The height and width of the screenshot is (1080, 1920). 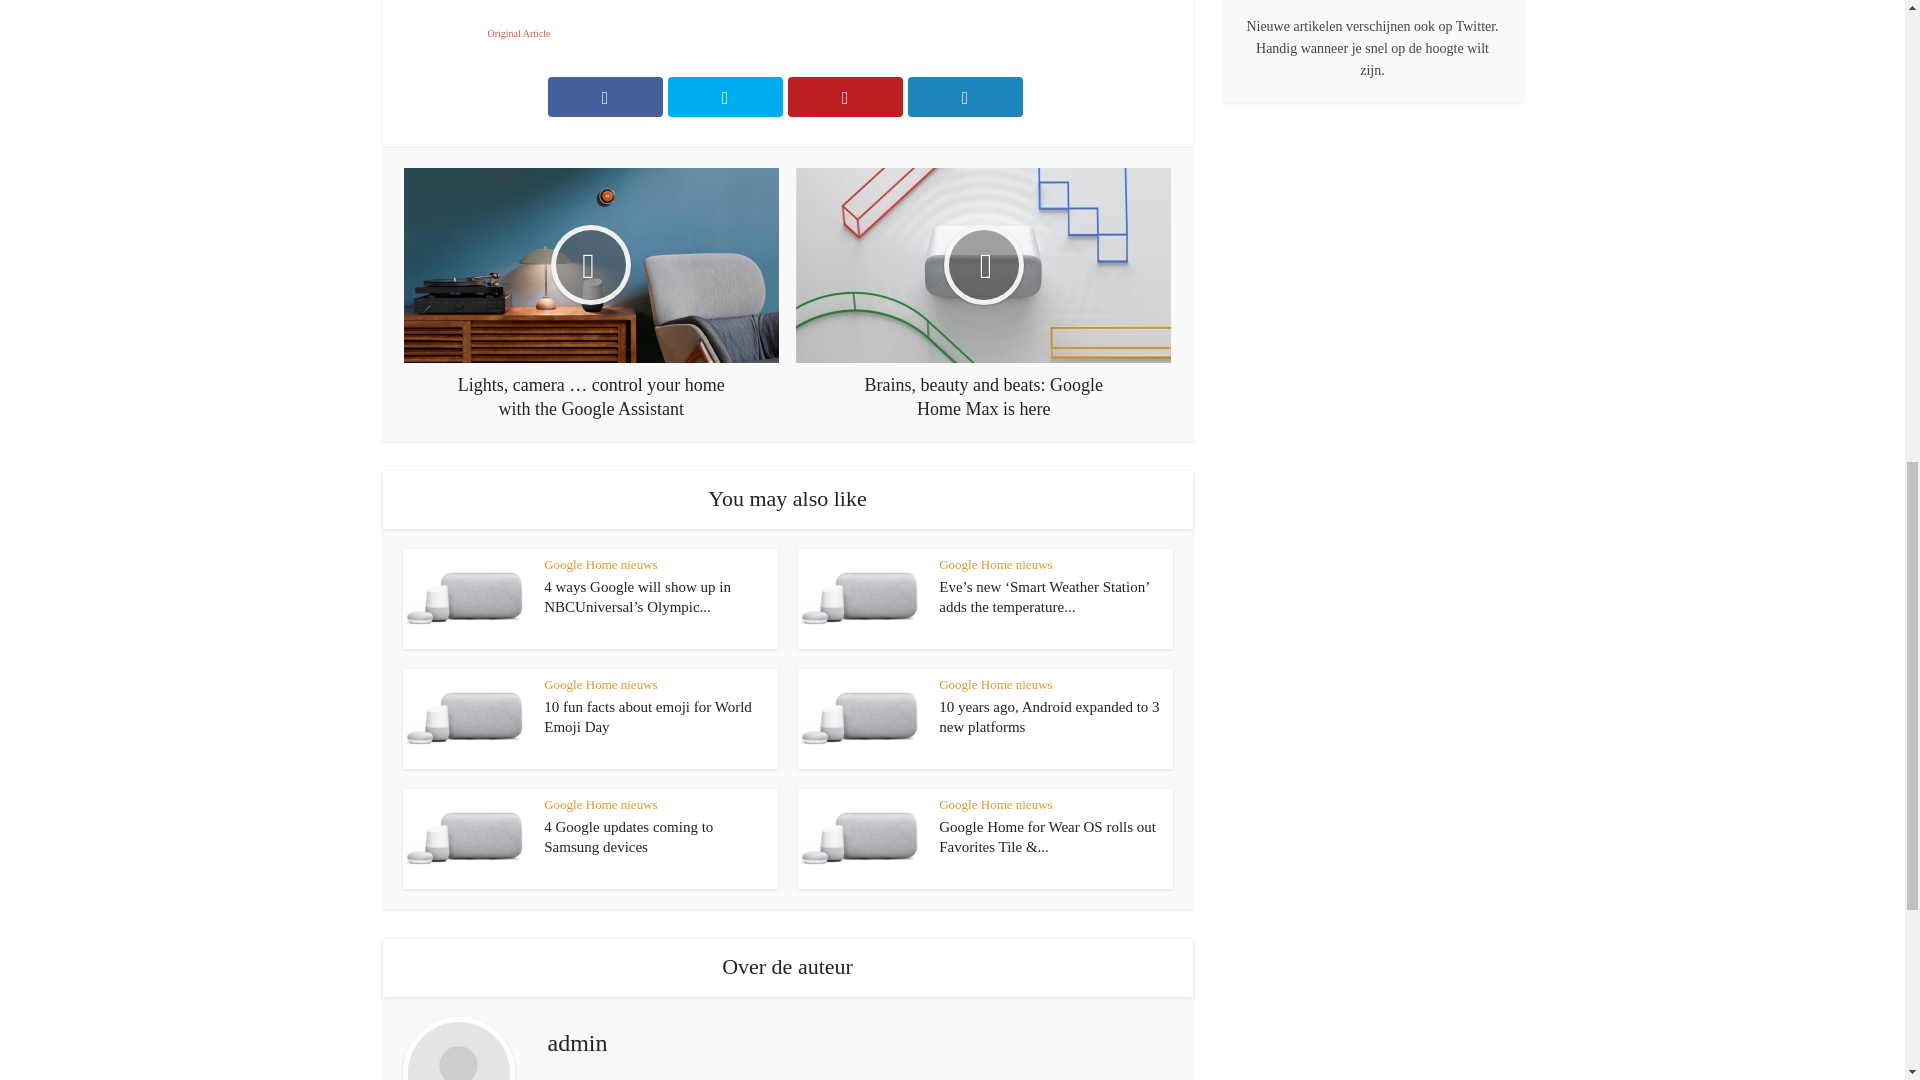 I want to click on Brains, beauty and beats: Google Home Max is here, so click(x=984, y=294).